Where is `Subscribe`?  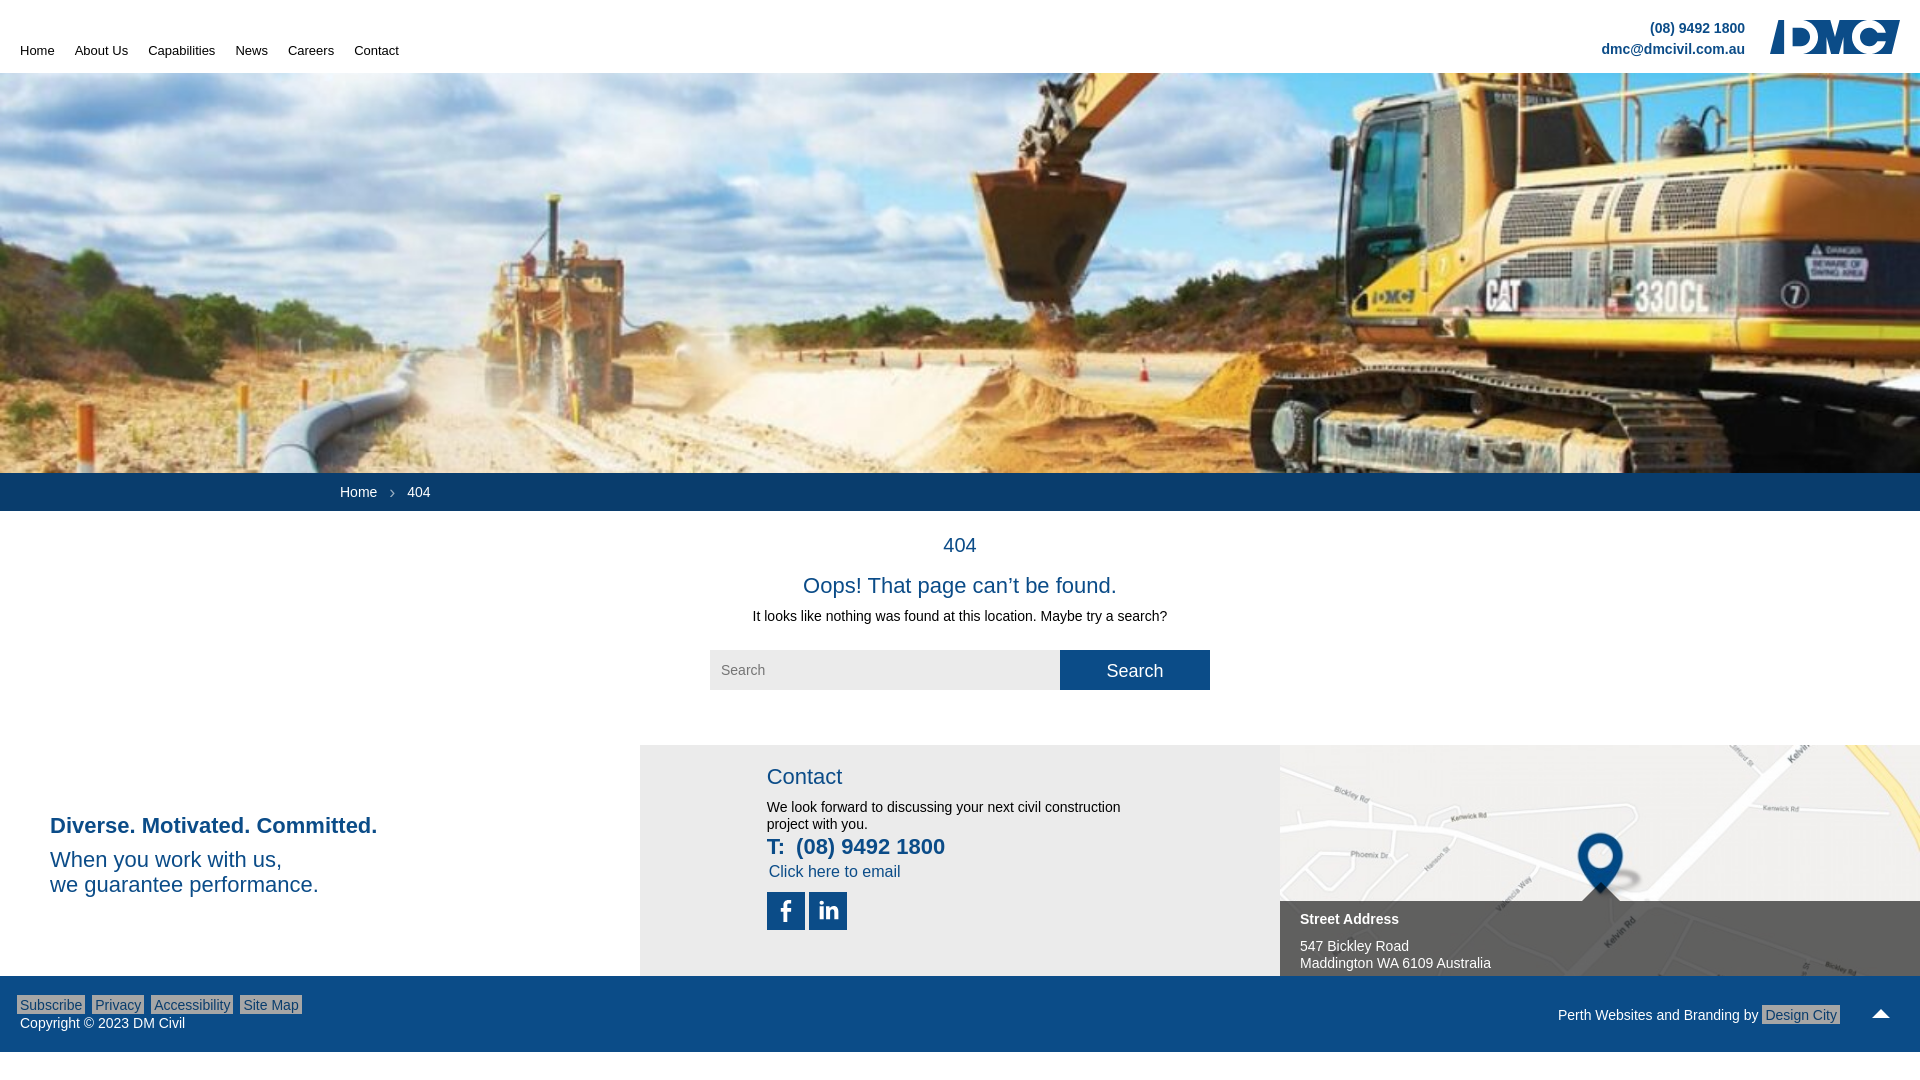
Subscribe is located at coordinates (51, 1004).